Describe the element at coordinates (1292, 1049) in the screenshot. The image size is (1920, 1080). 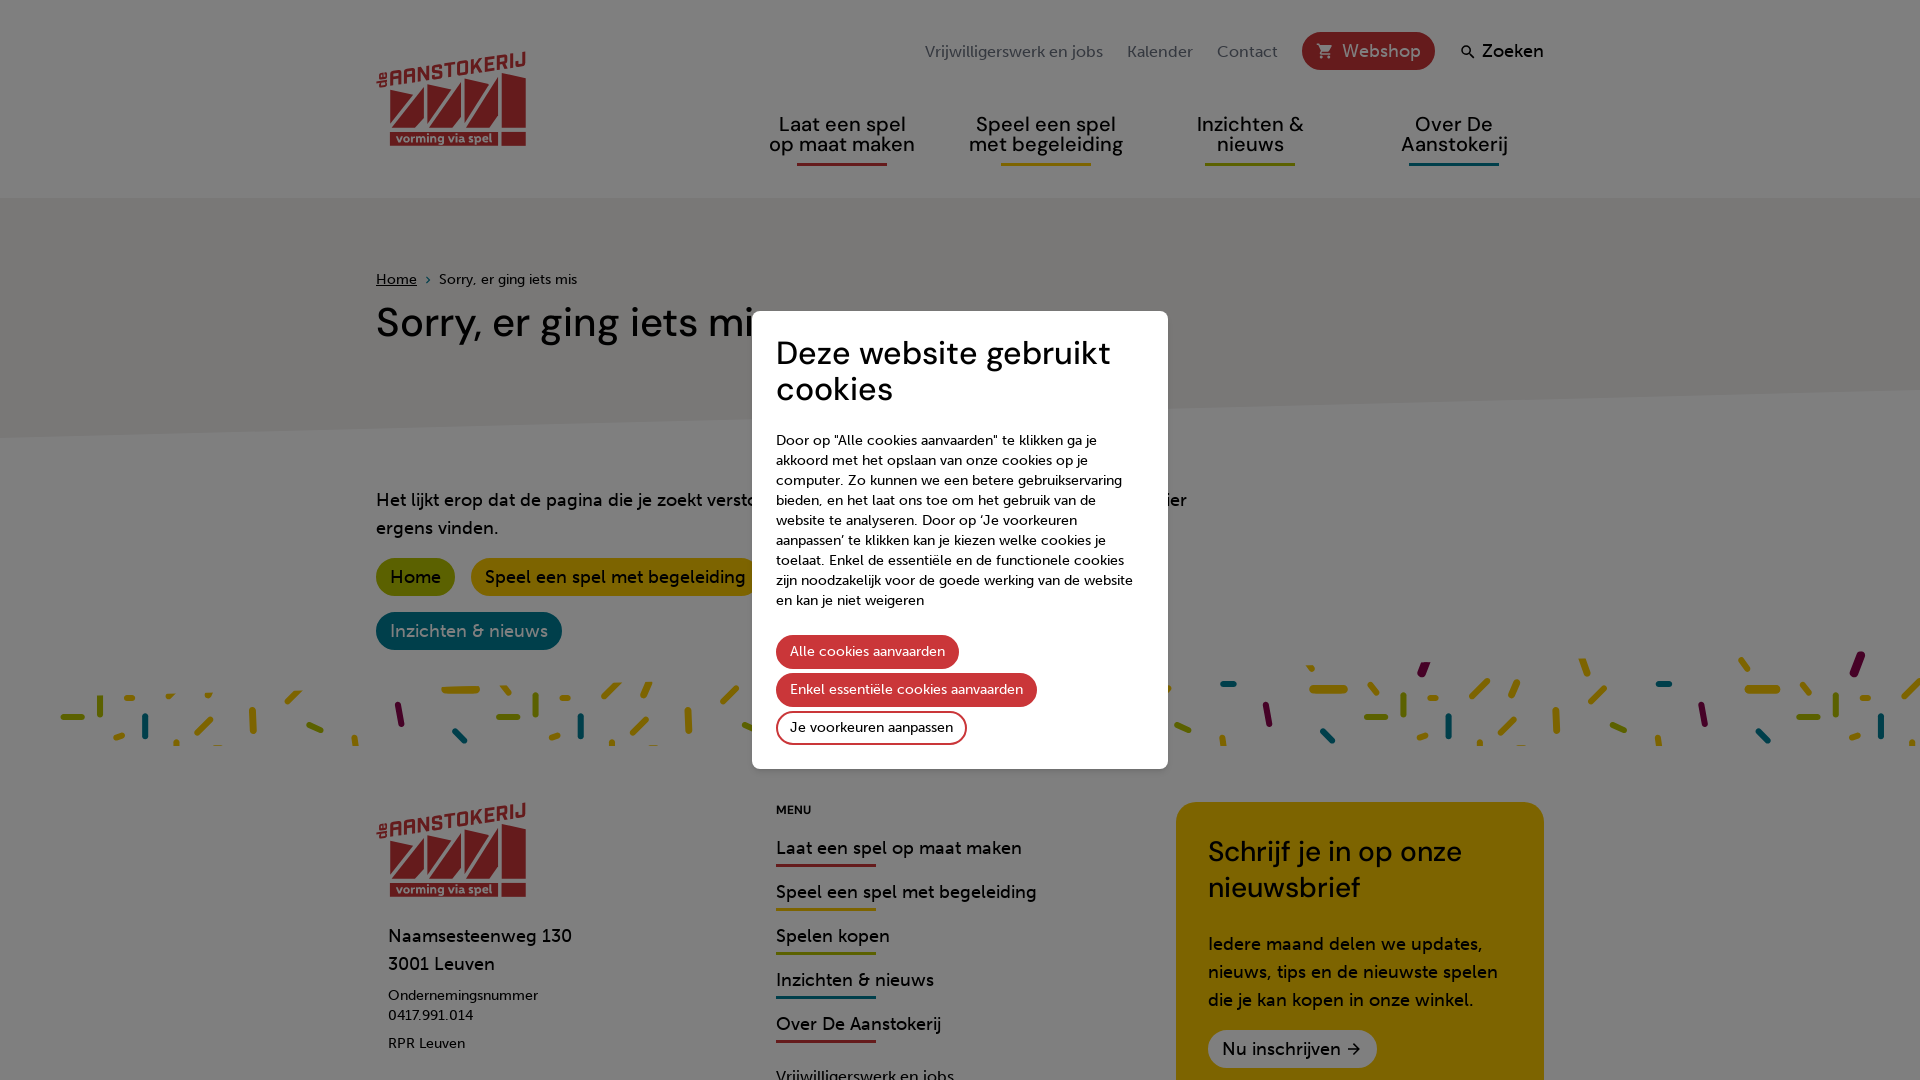
I see `Nu inschrijven` at that location.